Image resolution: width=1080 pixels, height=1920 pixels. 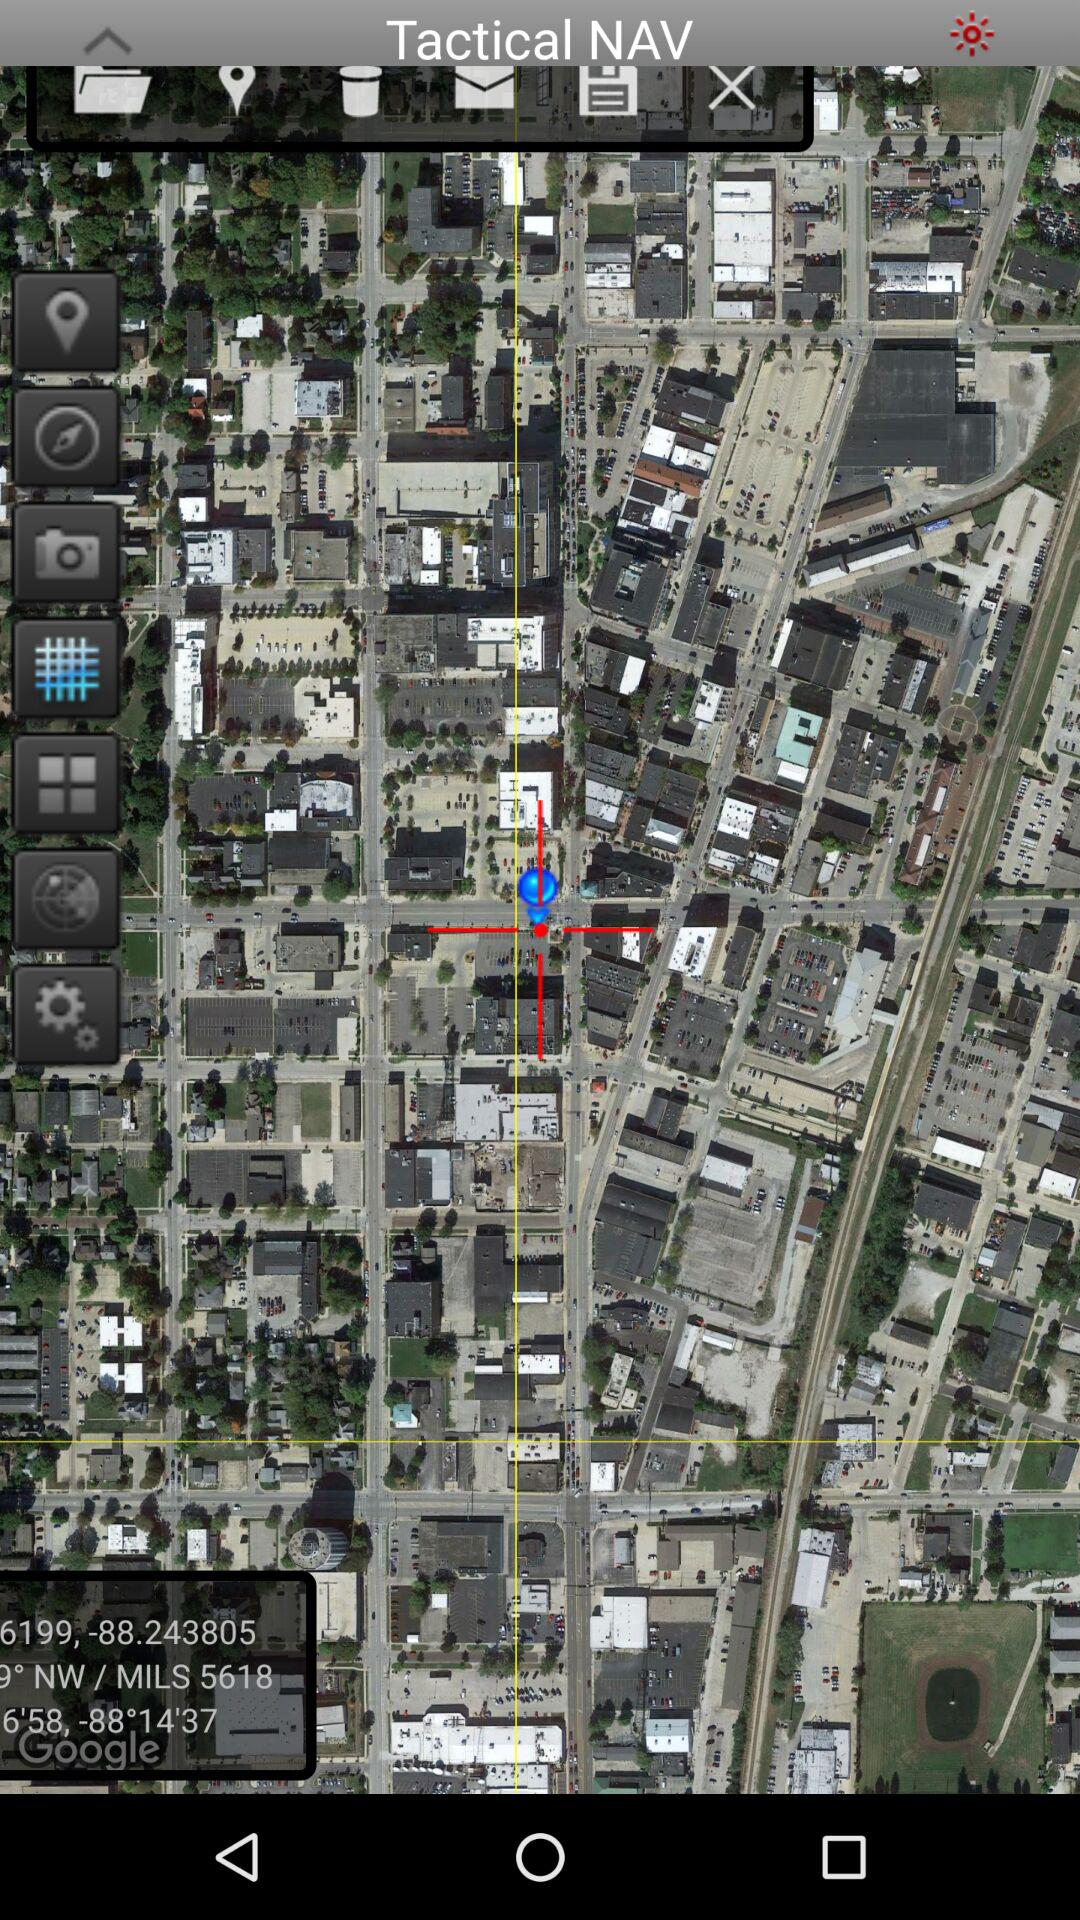 I want to click on place mark on map, so click(x=60, y=320).